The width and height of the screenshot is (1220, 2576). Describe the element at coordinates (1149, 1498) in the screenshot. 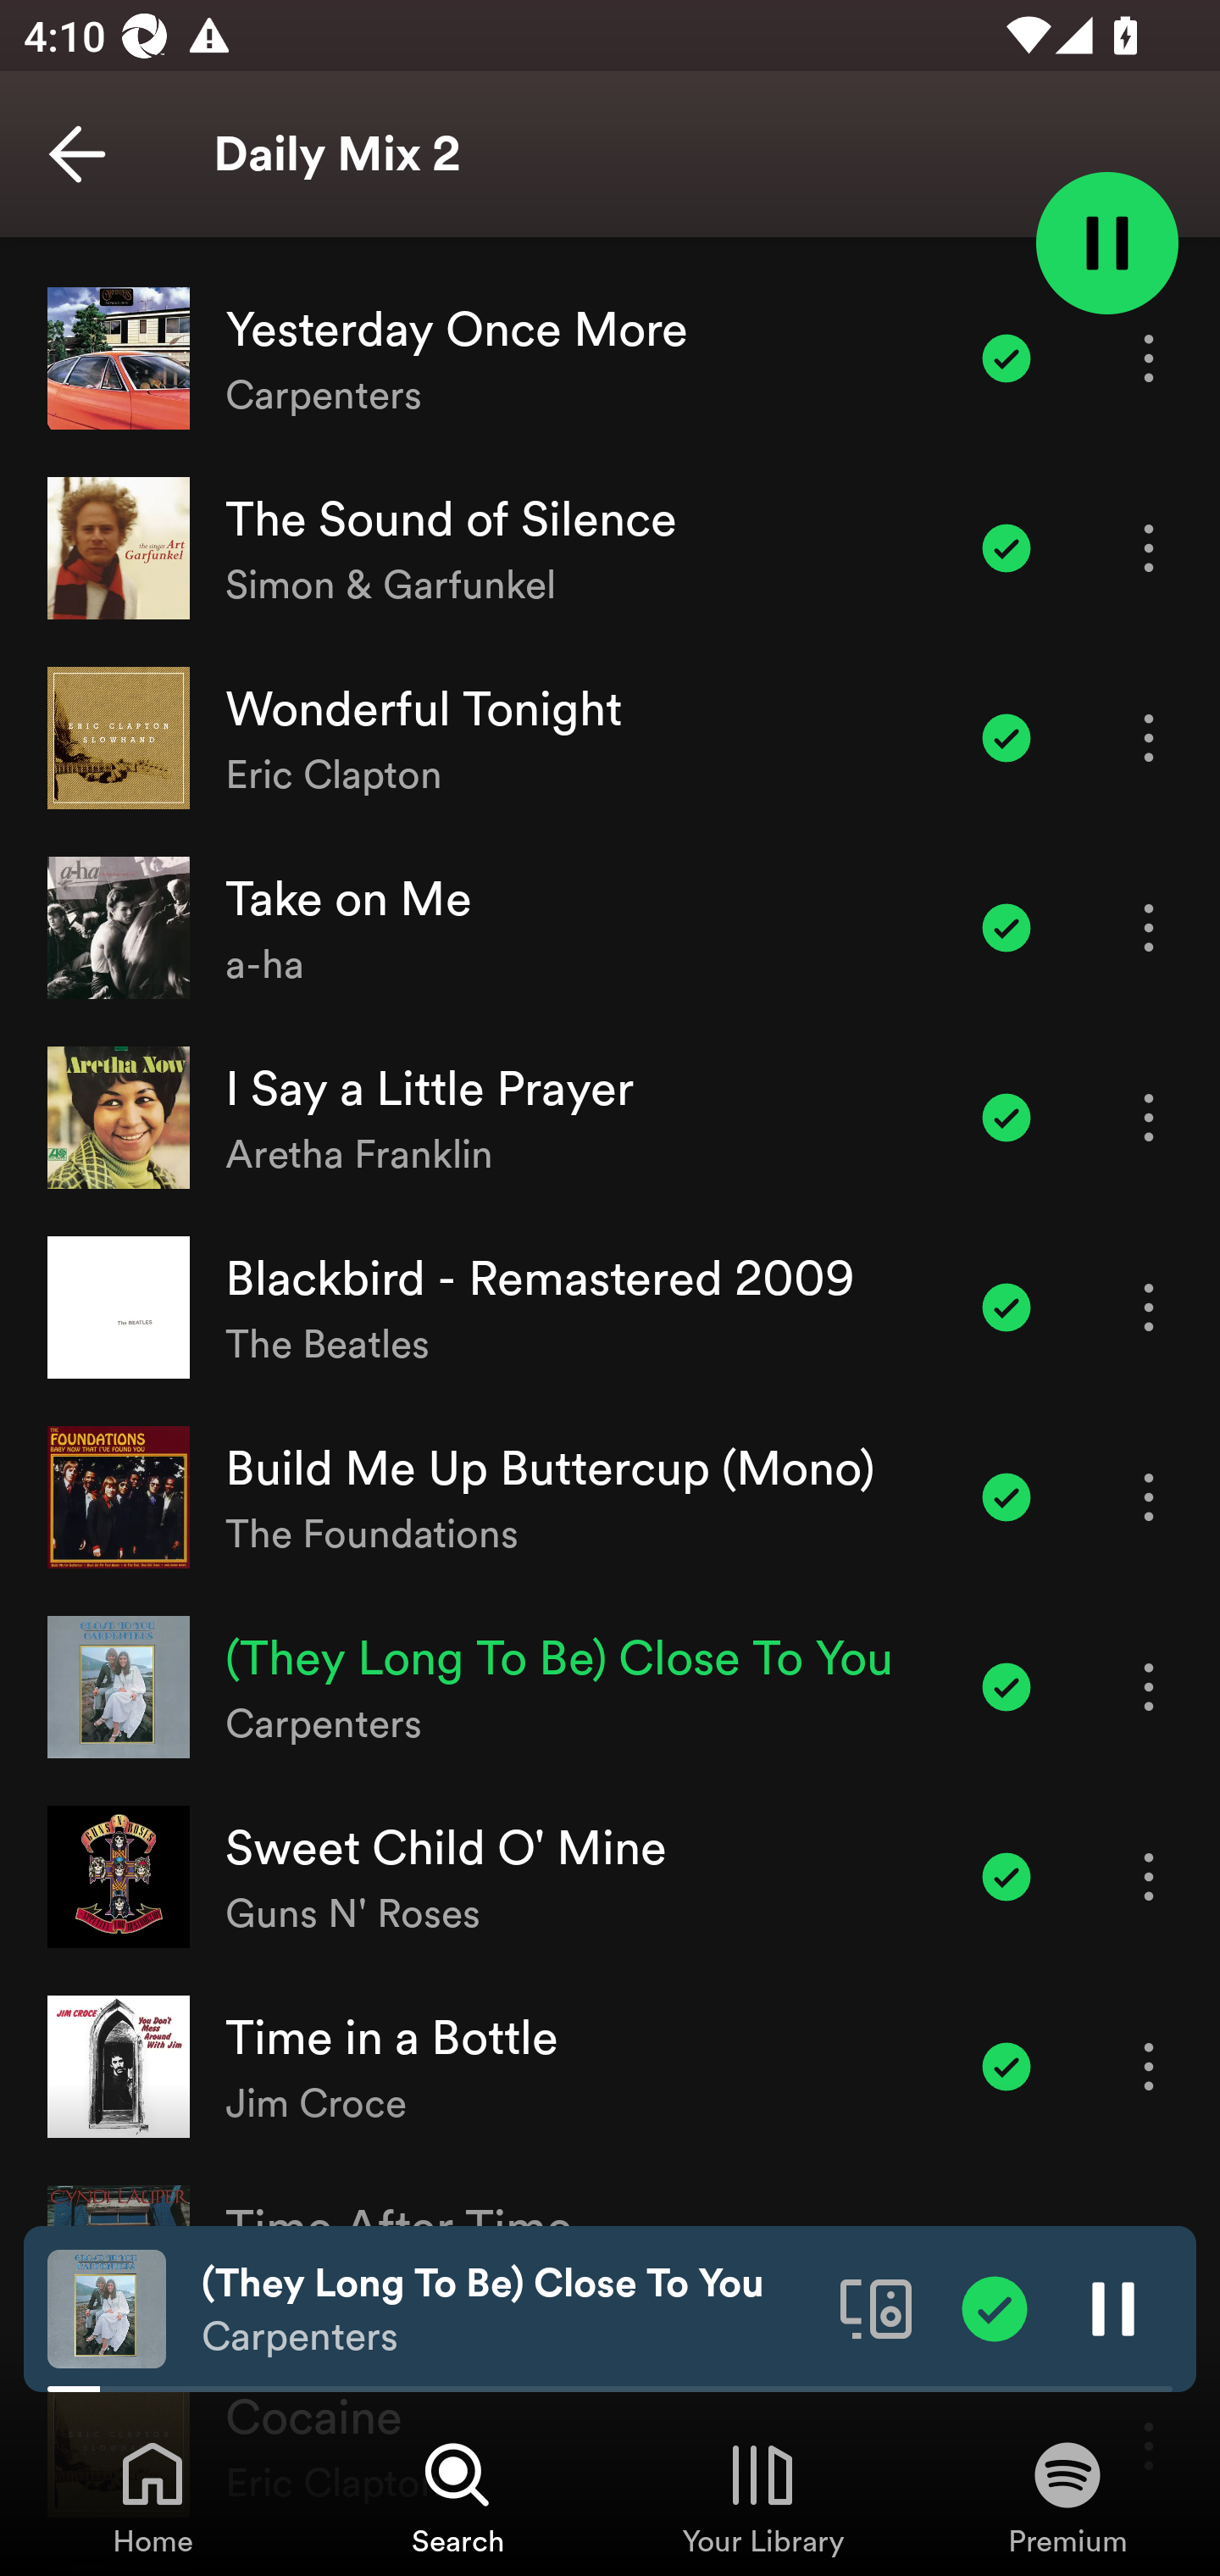

I see `More options for song Build Me Up Buttercup (Mono)` at that location.